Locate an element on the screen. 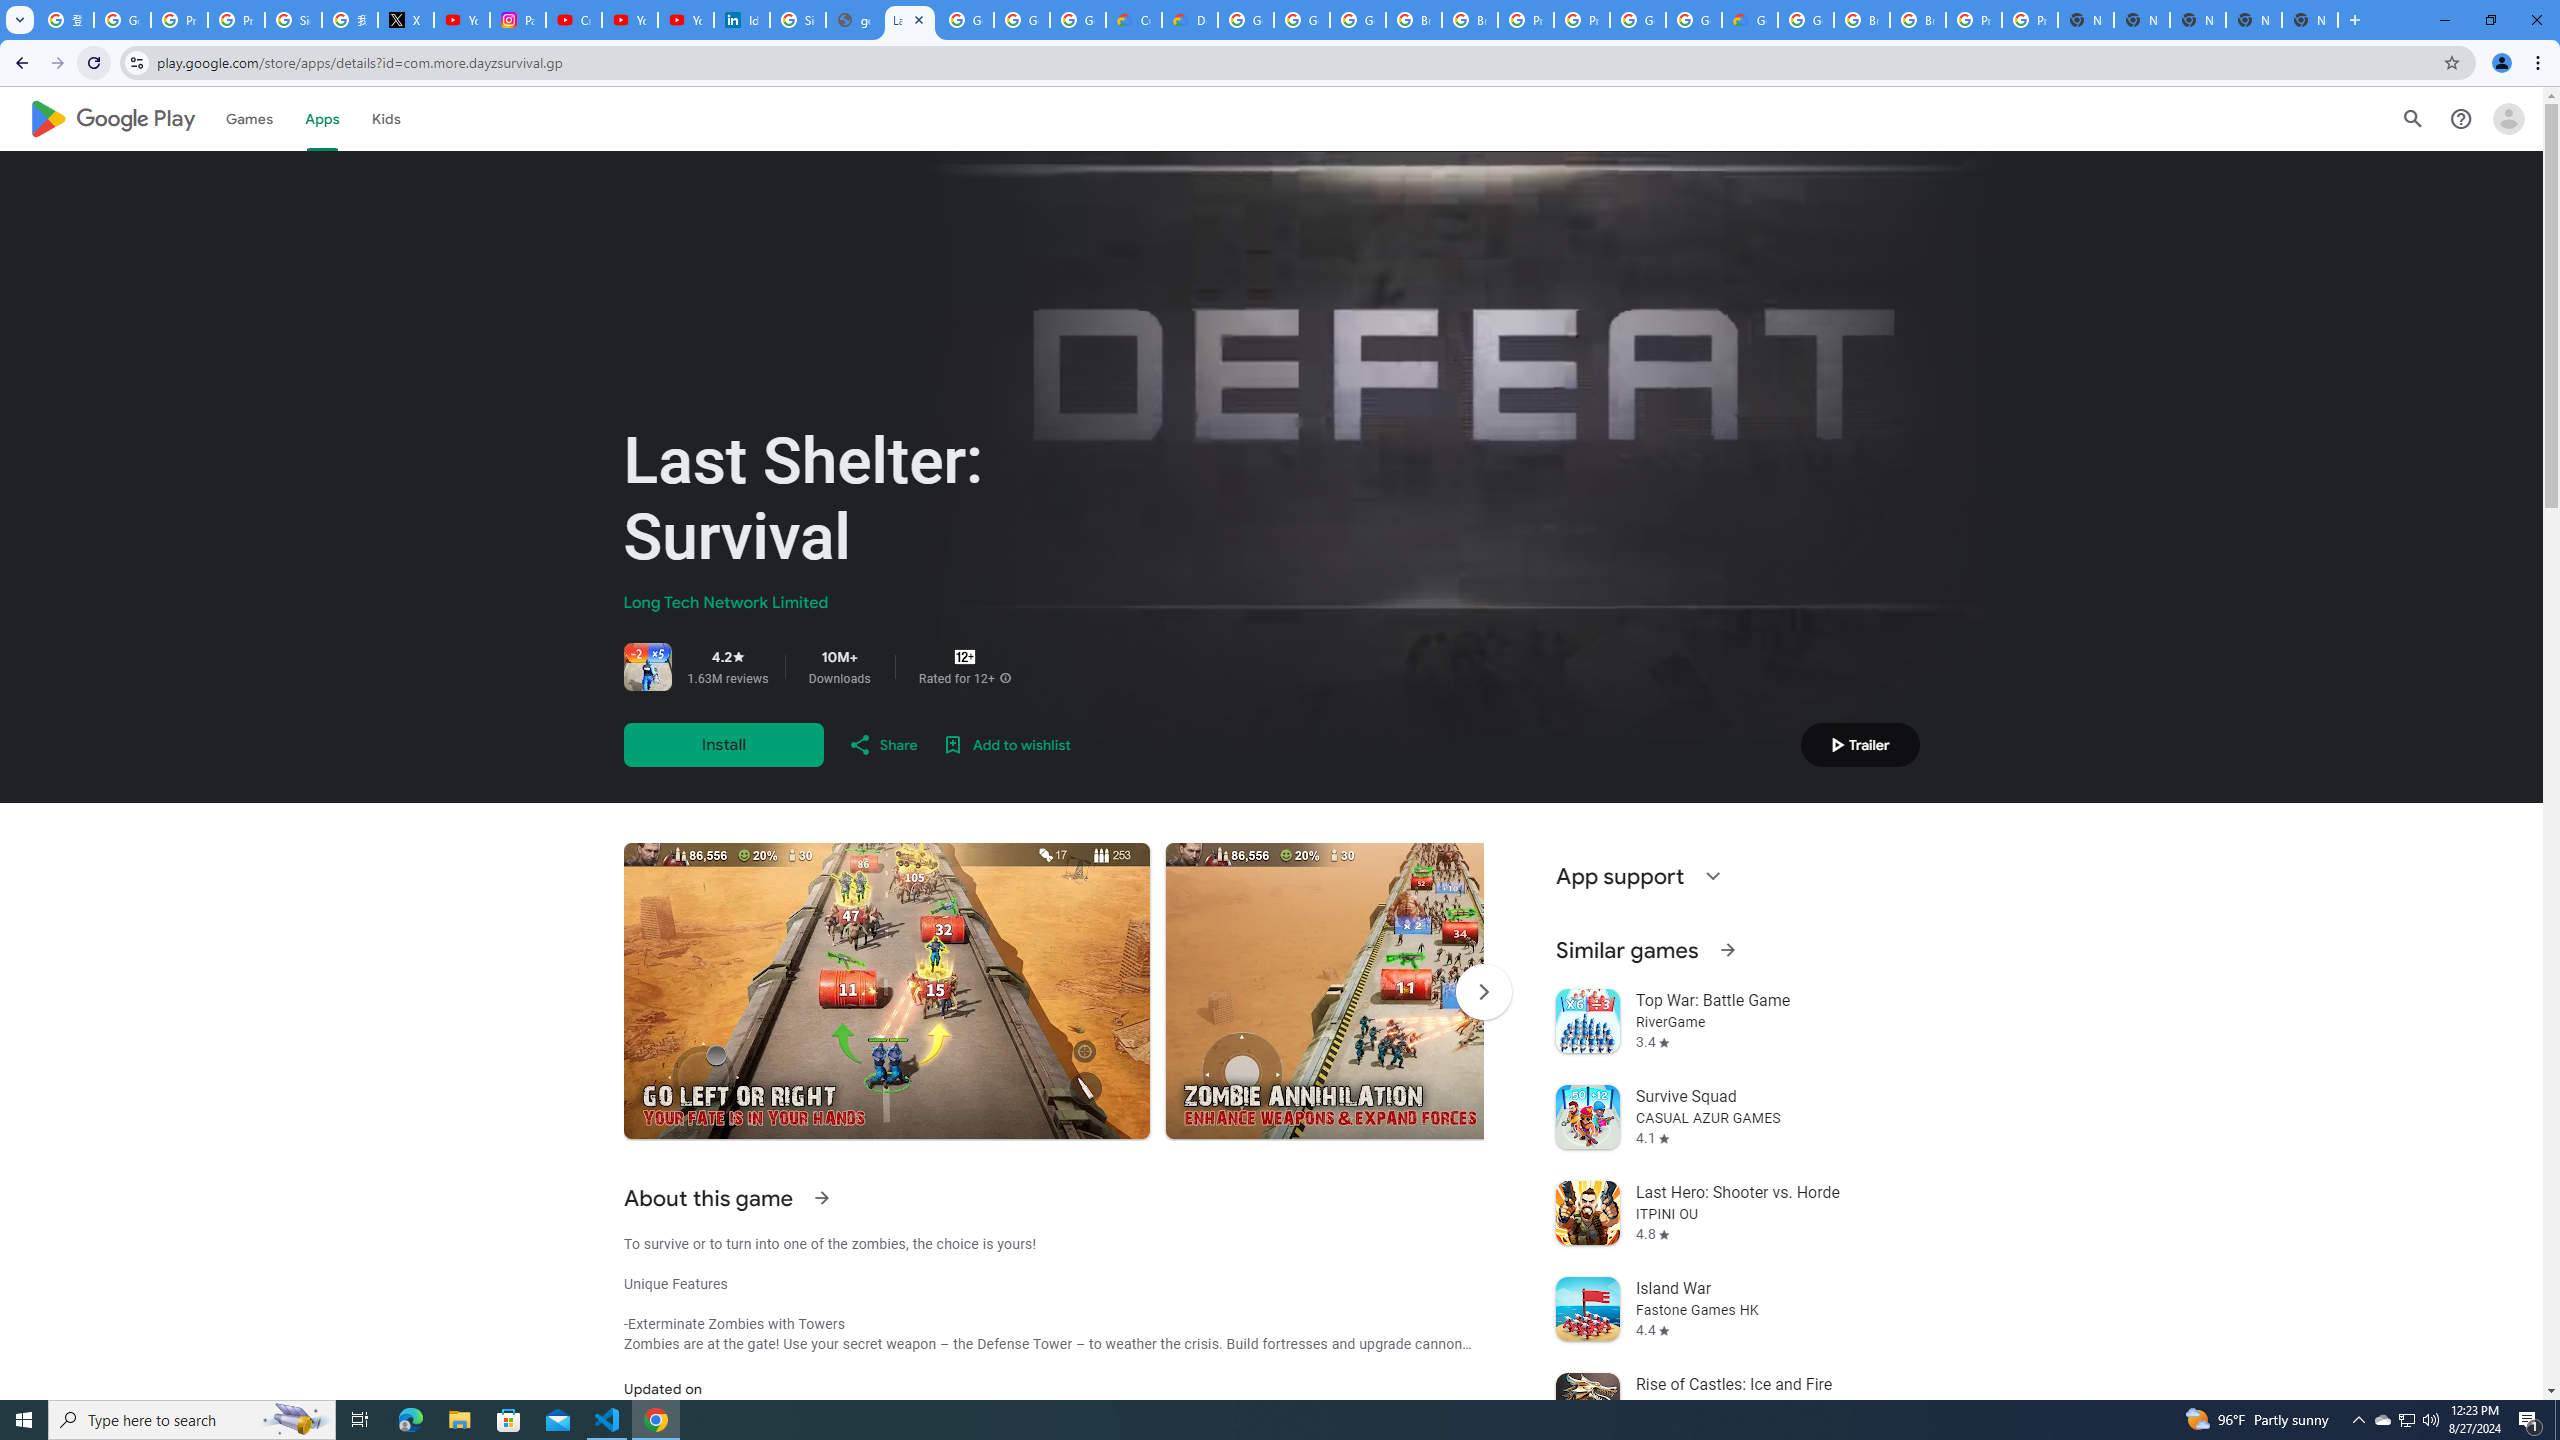 Image resolution: width=2560 pixels, height=1440 pixels. Google Cloud Platform is located at coordinates (1693, 20).